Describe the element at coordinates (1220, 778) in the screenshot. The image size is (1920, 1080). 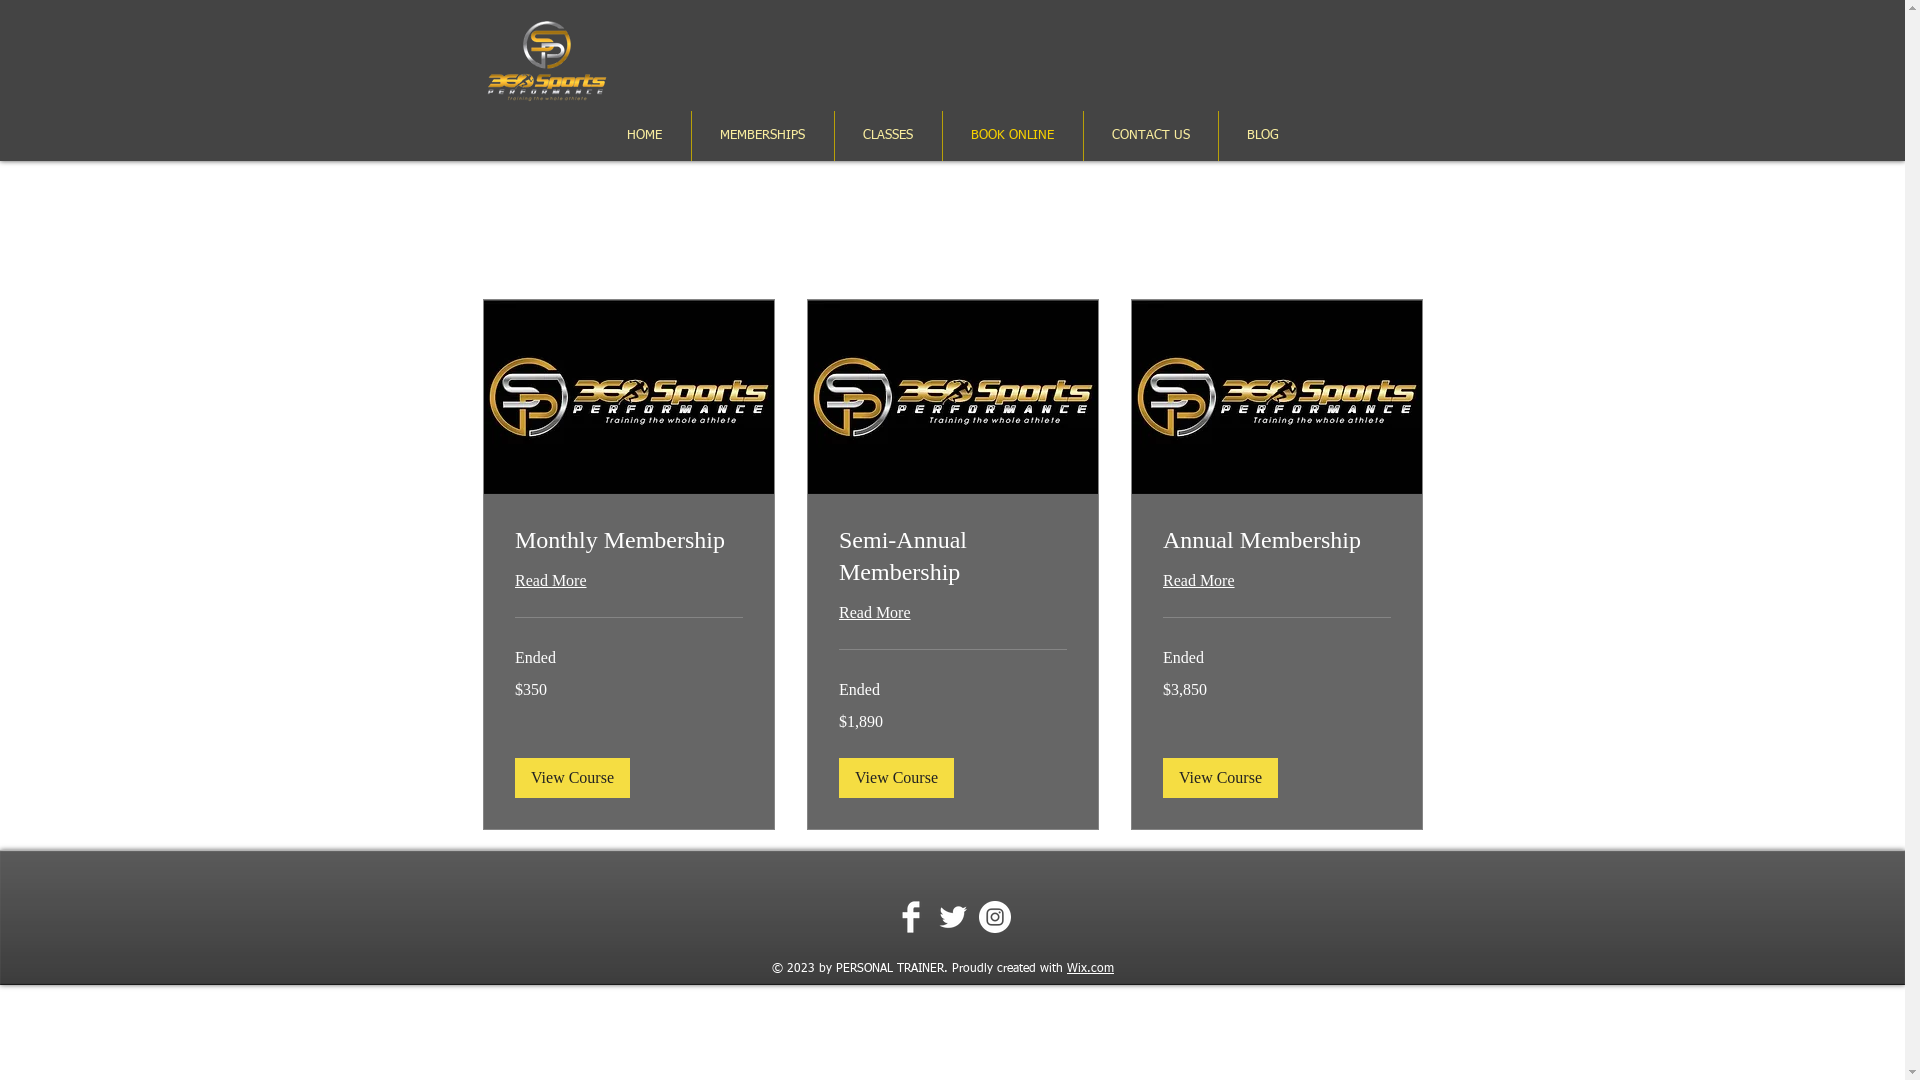
I see `View Course` at that location.